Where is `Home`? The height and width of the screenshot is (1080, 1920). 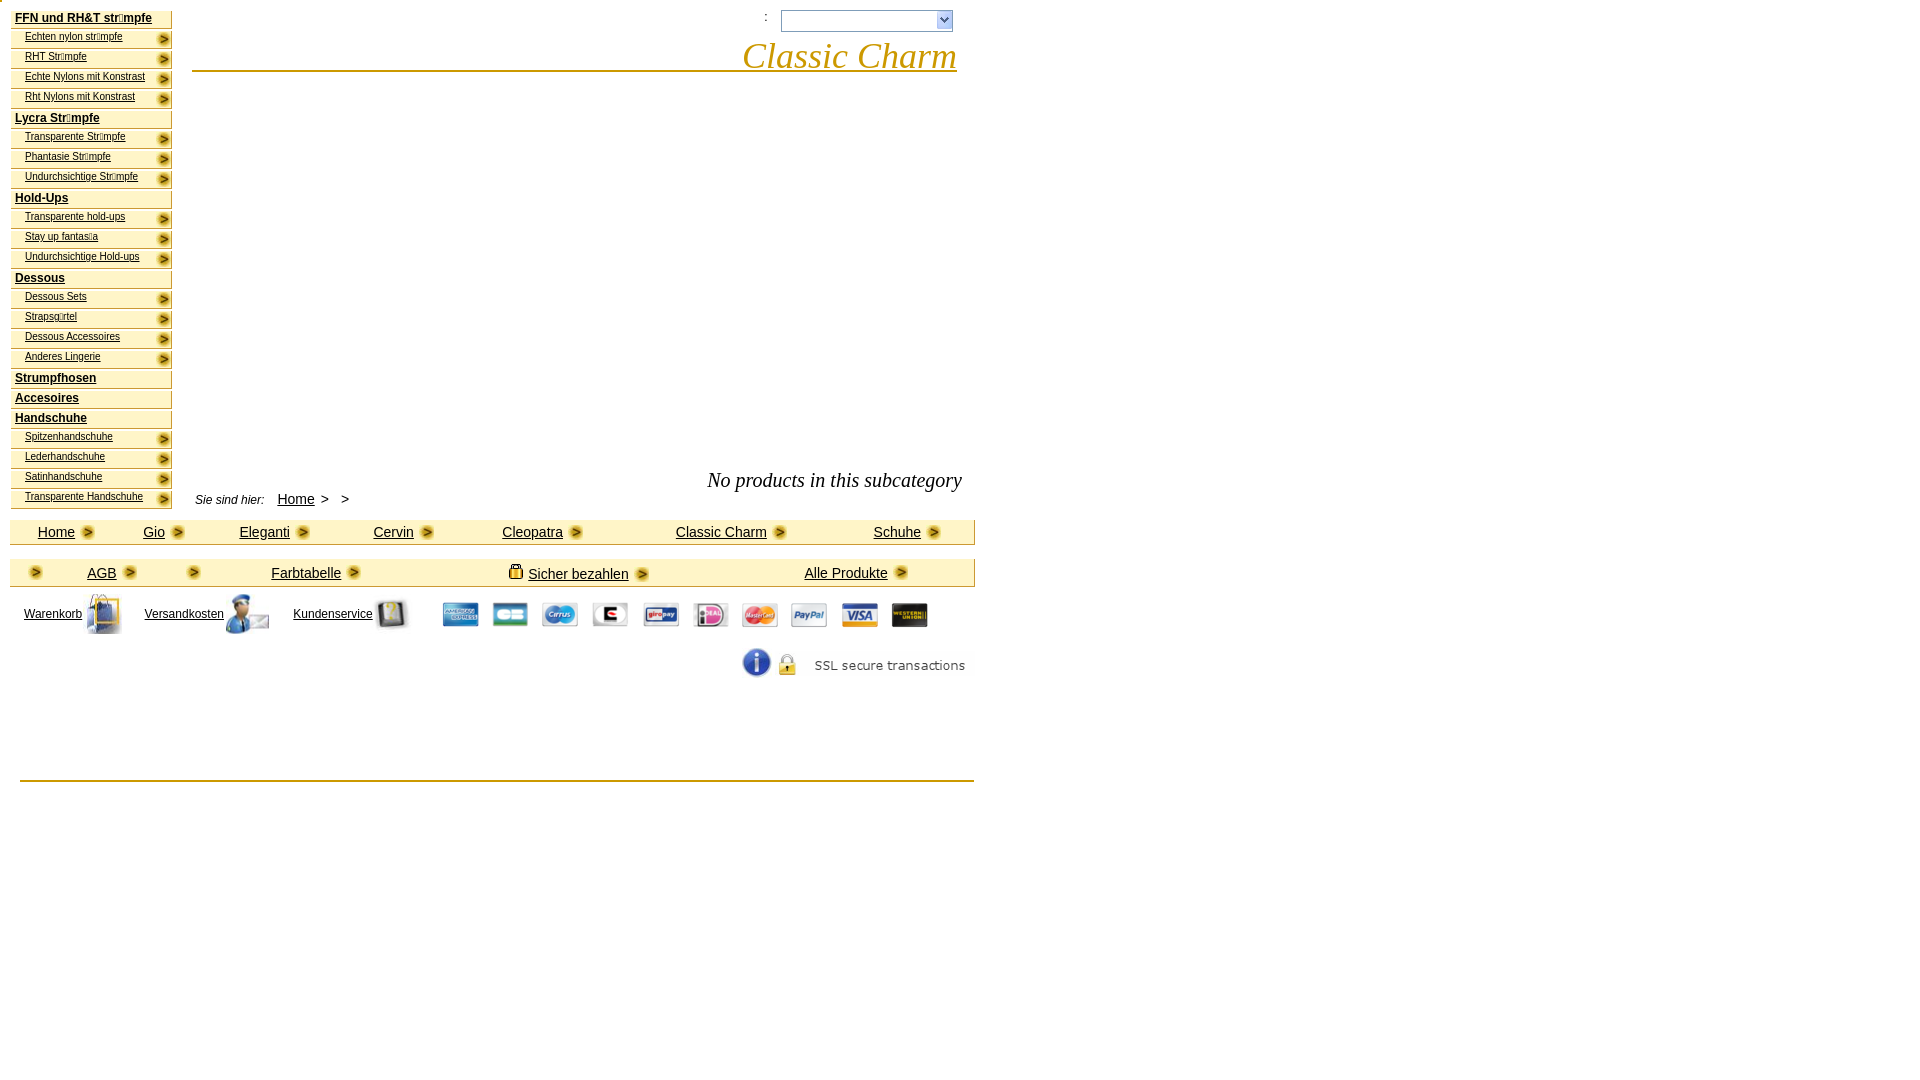 Home is located at coordinates (296, 499).